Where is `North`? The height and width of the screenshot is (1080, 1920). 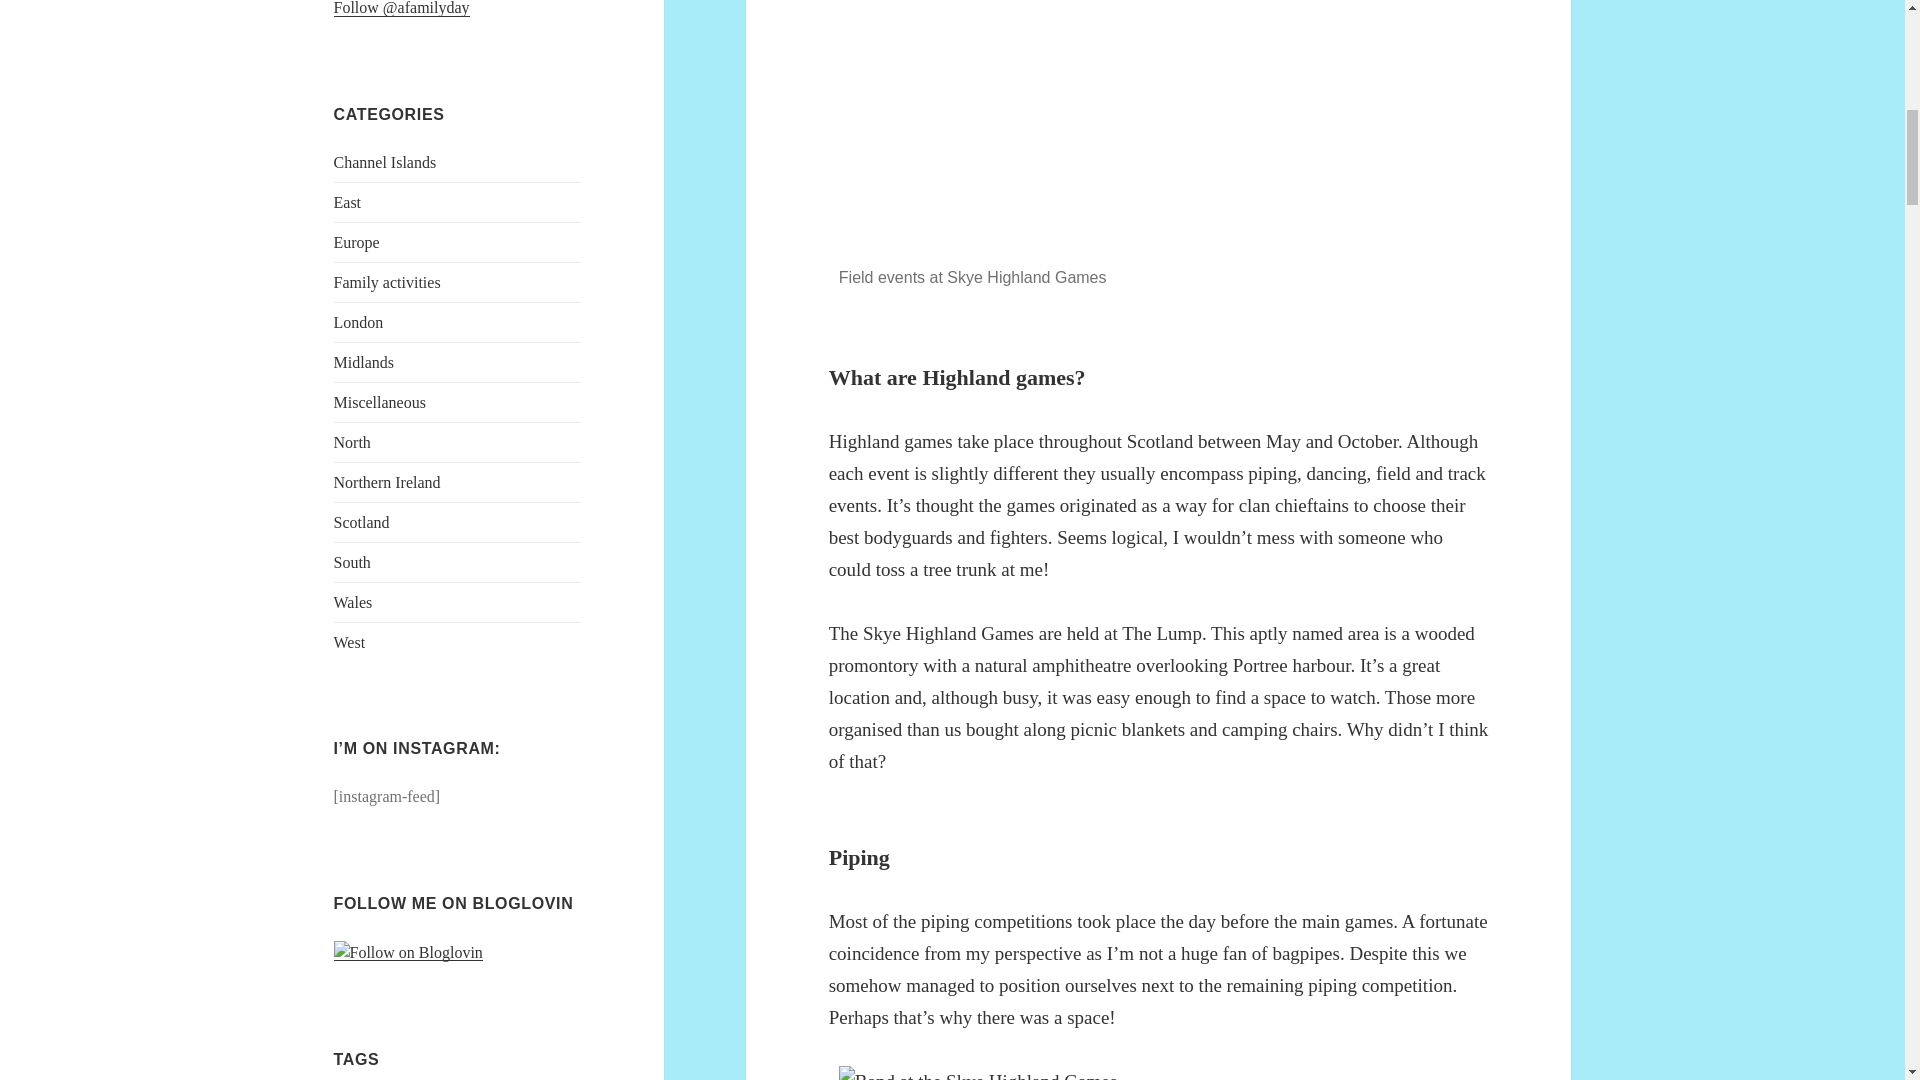 North is located at coordinates (352, 442).